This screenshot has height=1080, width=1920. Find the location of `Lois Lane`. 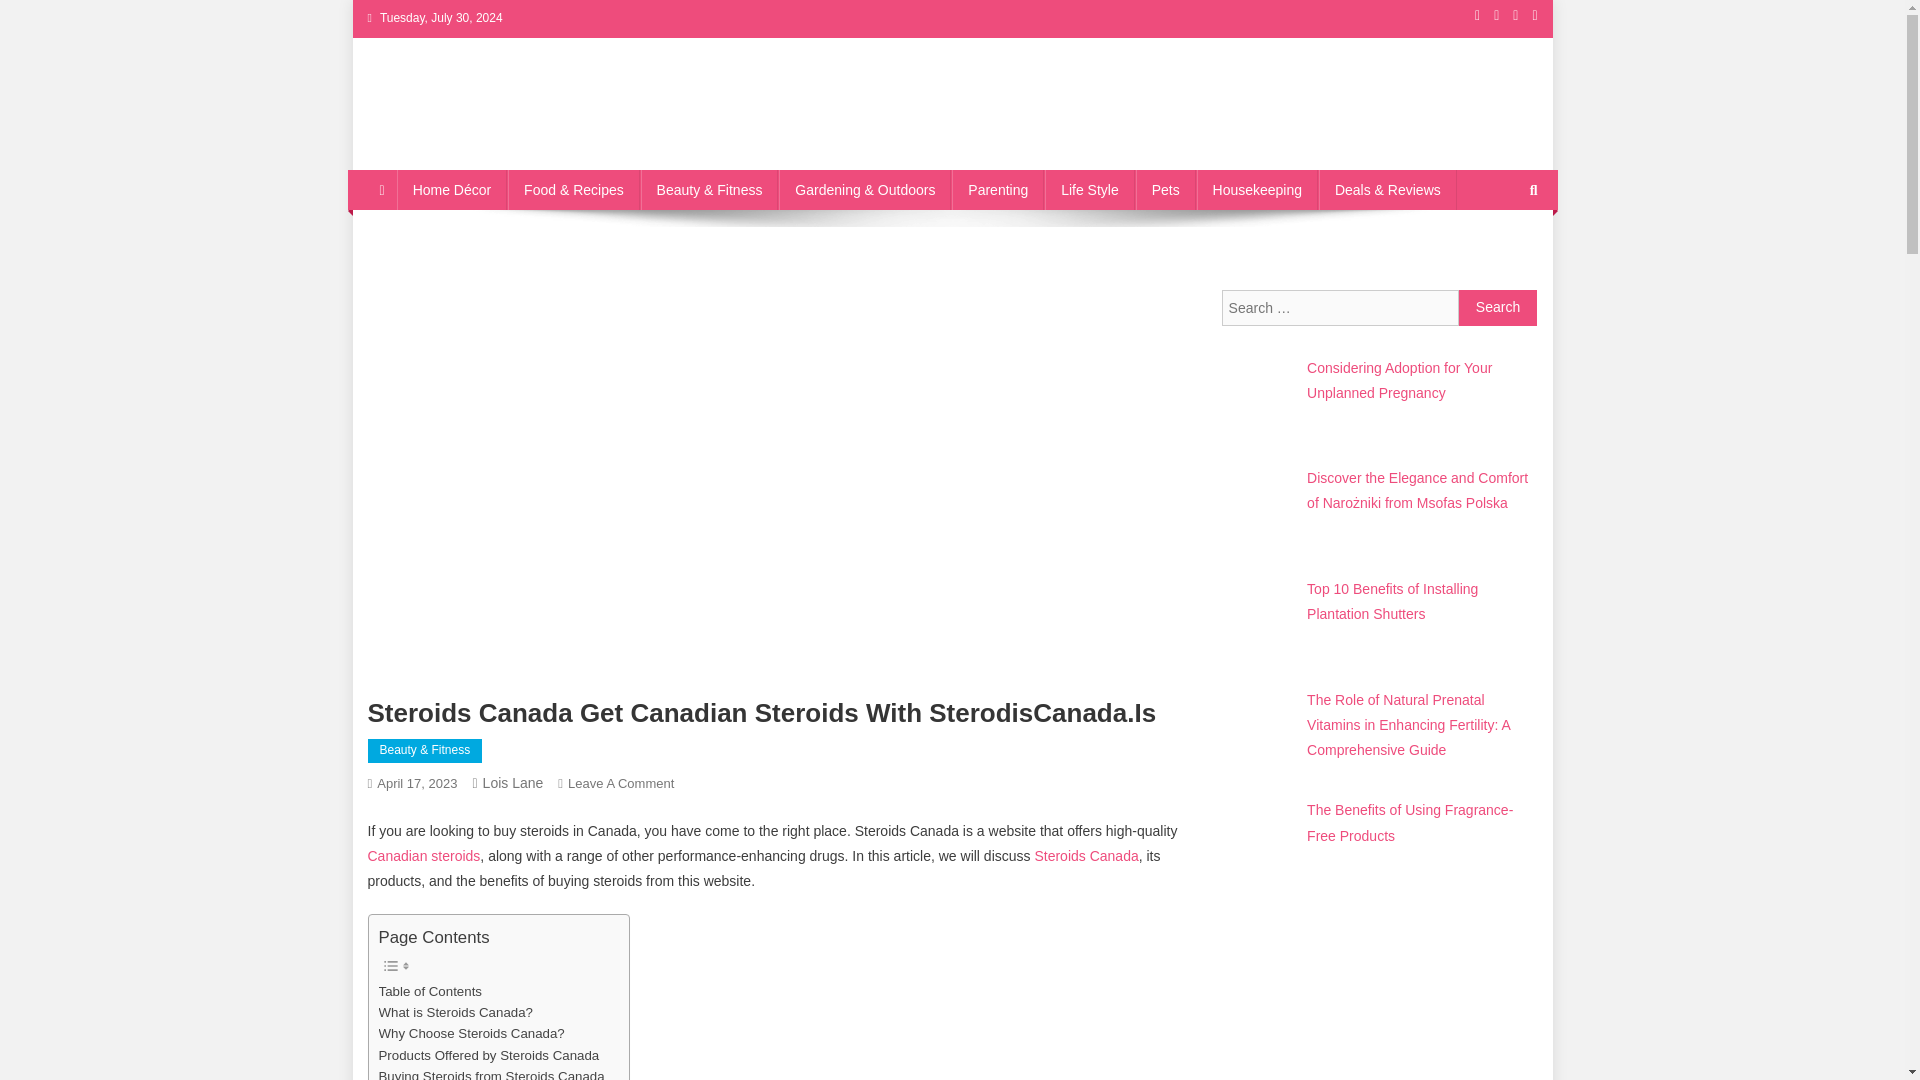

Lois Lane is located at coordinates (513, 782).